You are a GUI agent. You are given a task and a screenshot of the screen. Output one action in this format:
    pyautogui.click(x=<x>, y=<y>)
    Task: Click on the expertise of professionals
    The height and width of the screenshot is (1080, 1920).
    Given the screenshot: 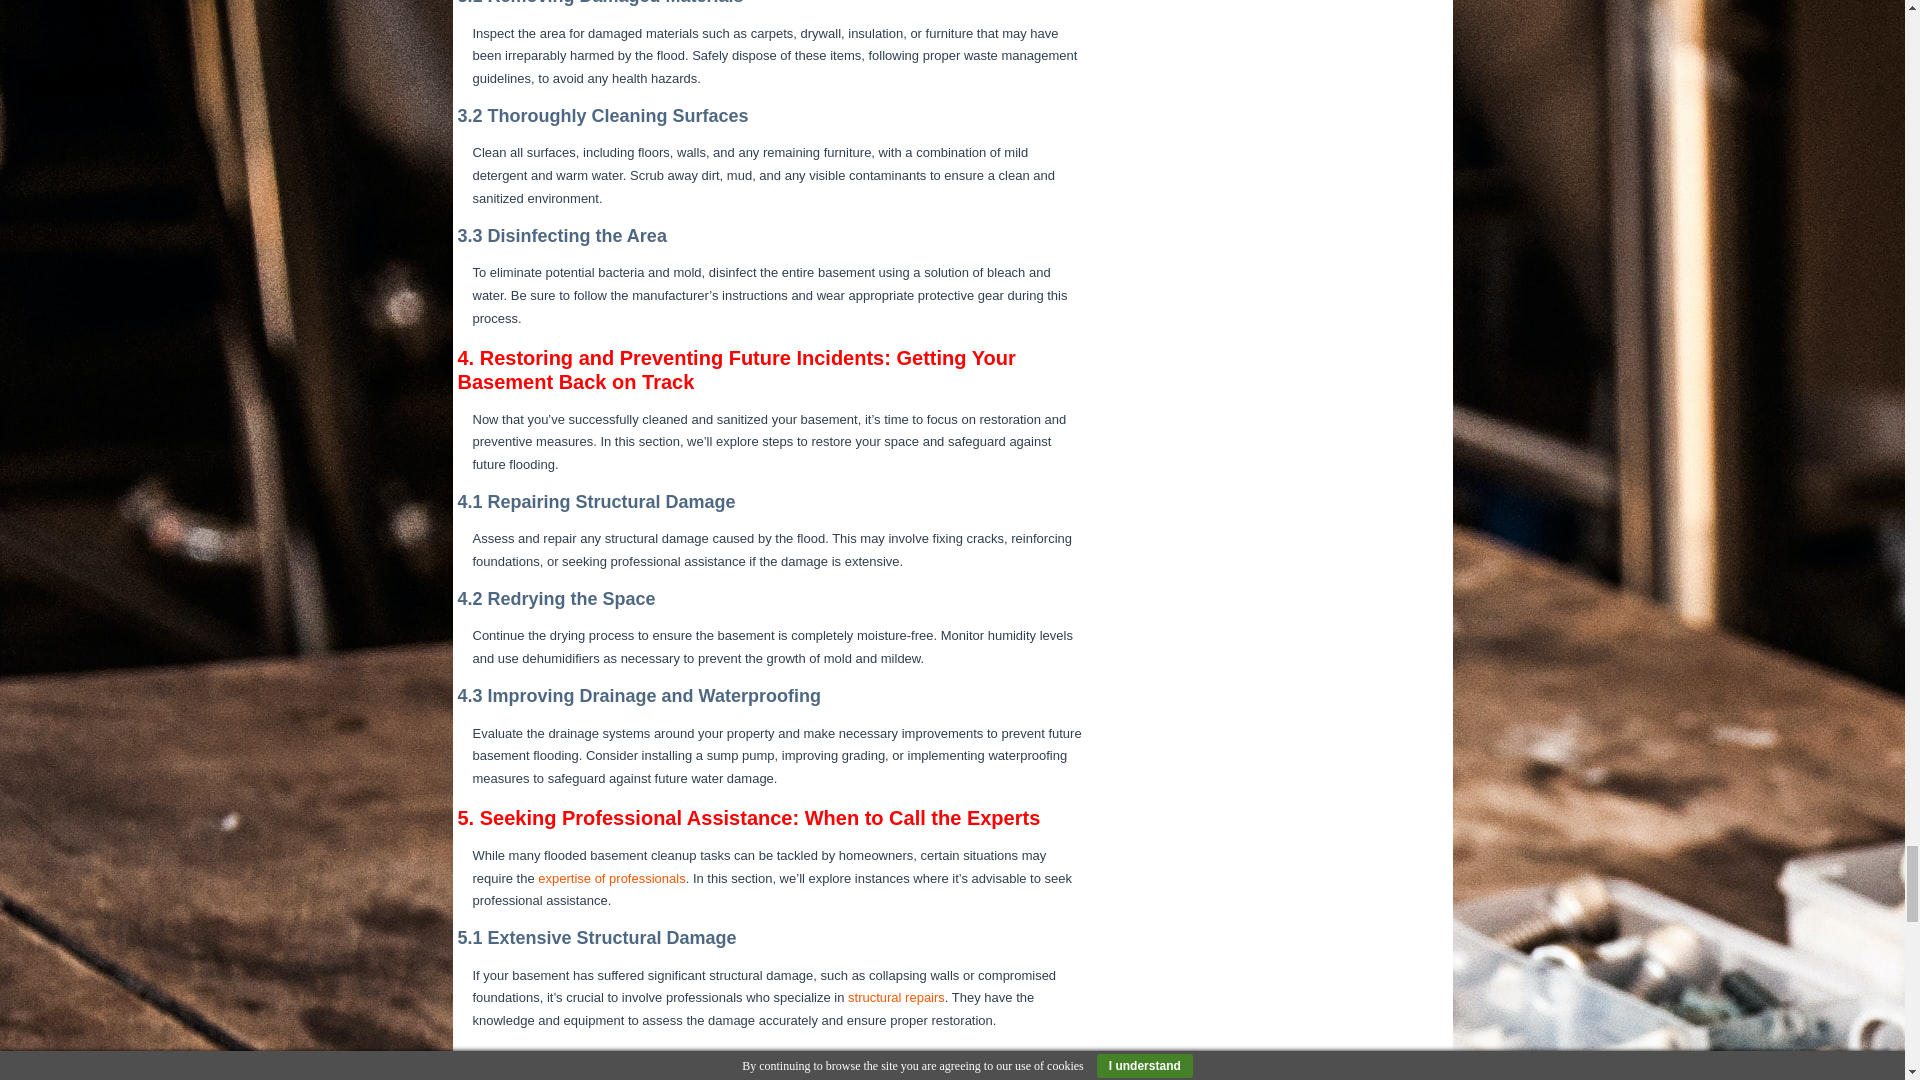 What is the action you would take?
    pyautogui.click(x=611, y=878)
    